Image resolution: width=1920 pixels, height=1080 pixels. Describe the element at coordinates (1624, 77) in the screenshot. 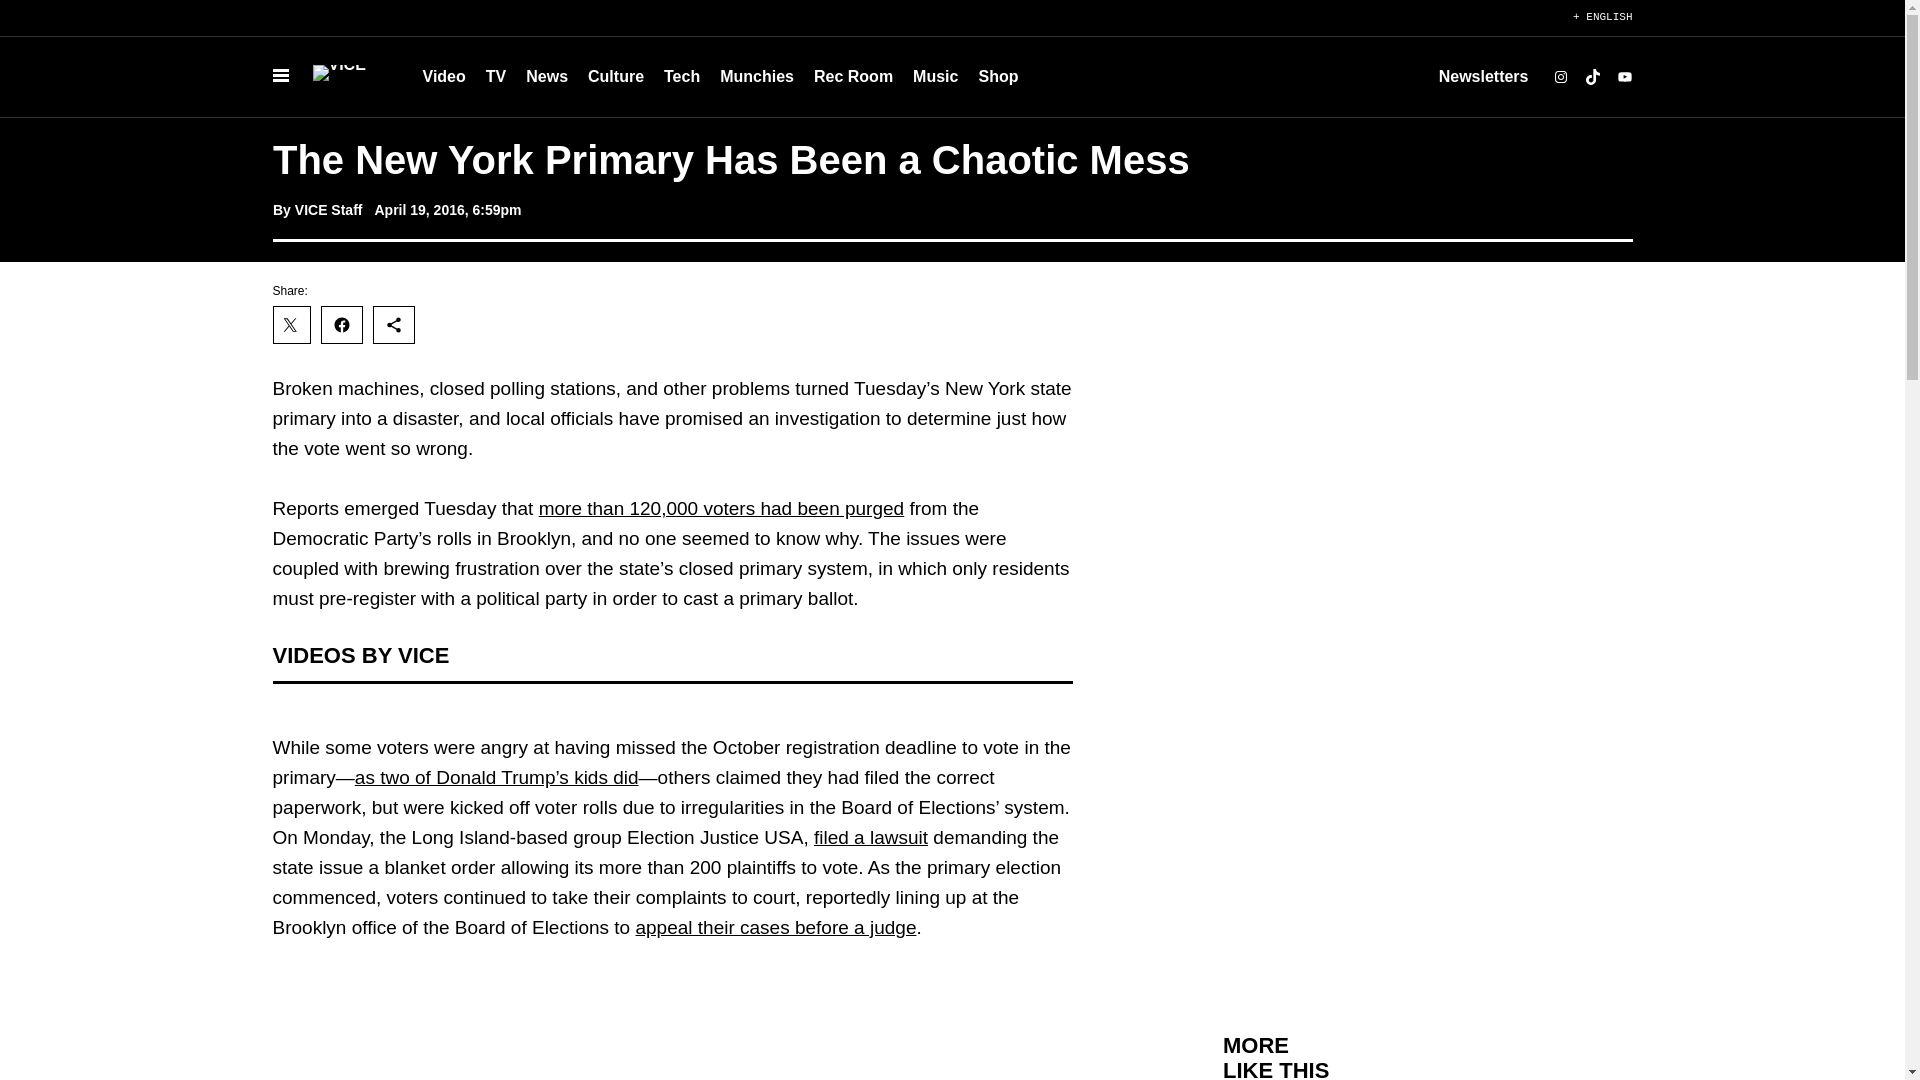

I see `YouTube` at that location.